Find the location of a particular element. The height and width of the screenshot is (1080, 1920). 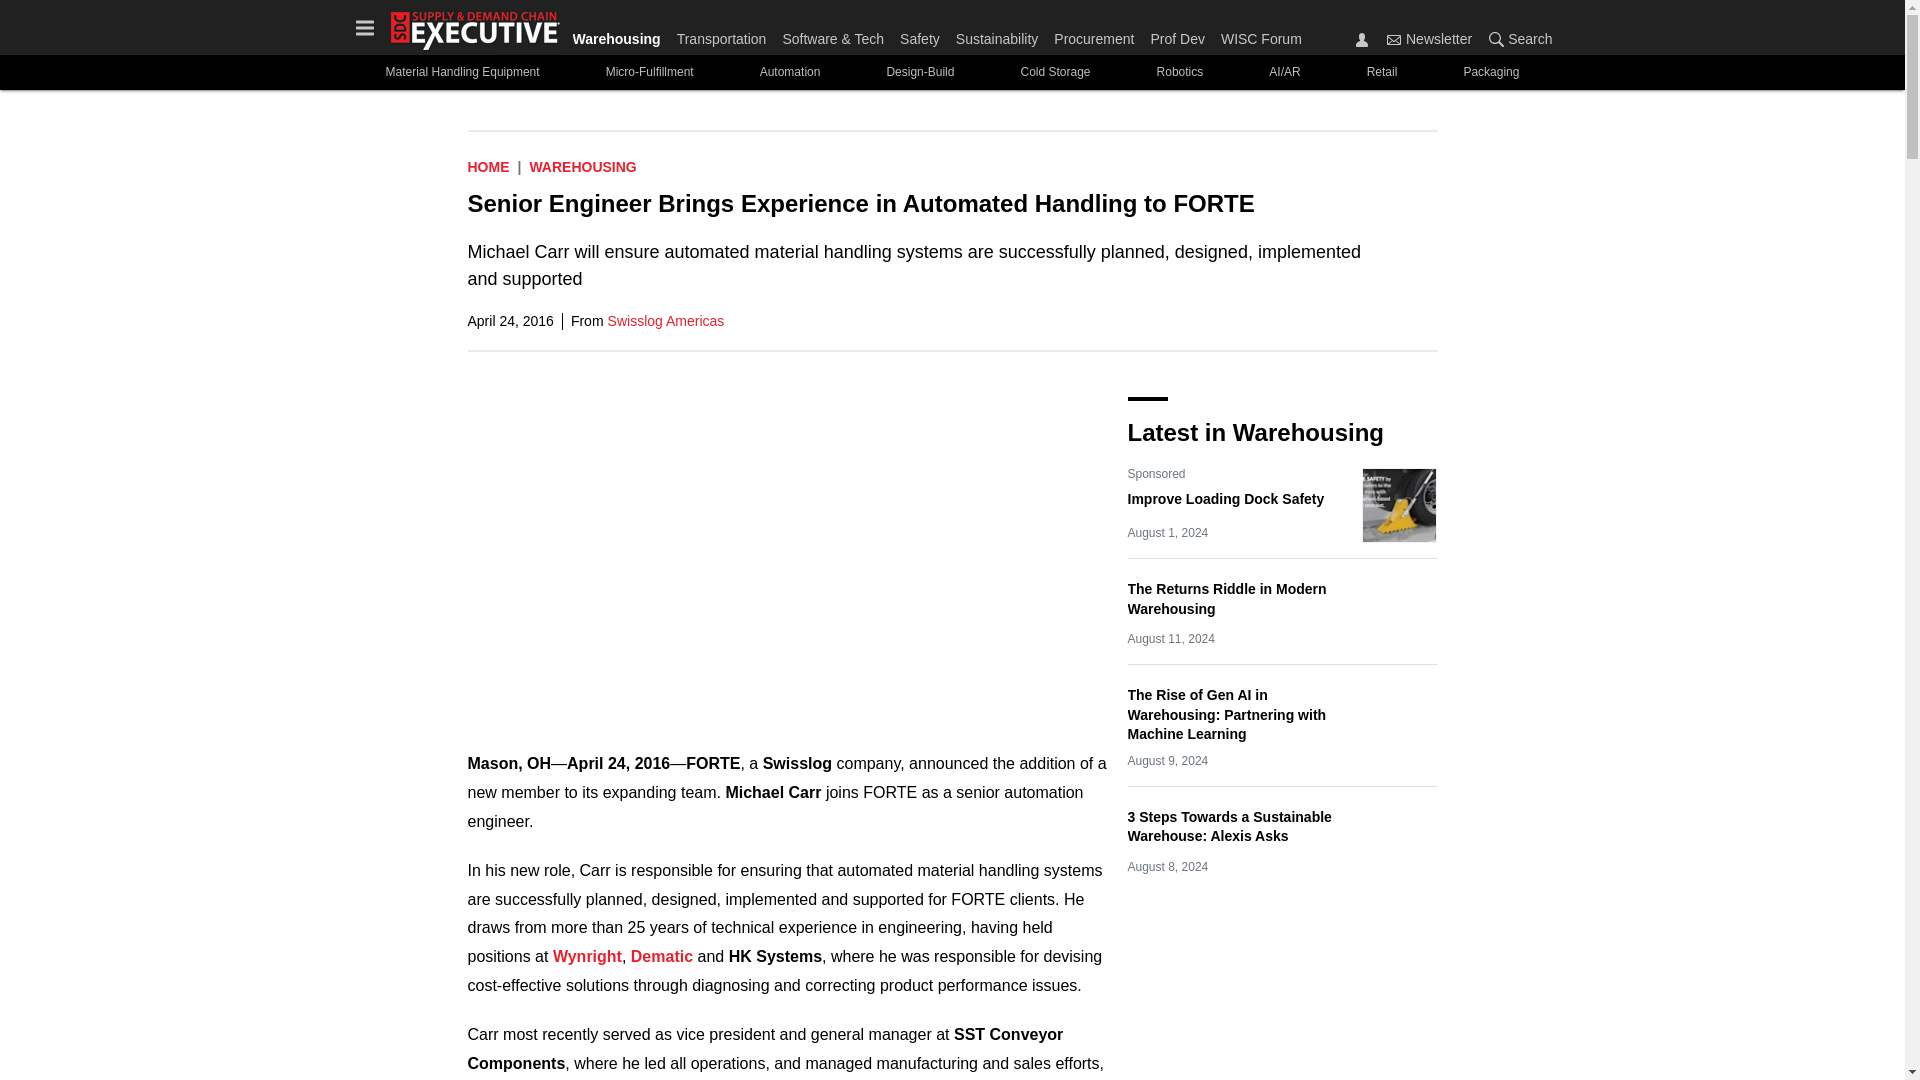

Retail is located at coordinates (1382, 72).